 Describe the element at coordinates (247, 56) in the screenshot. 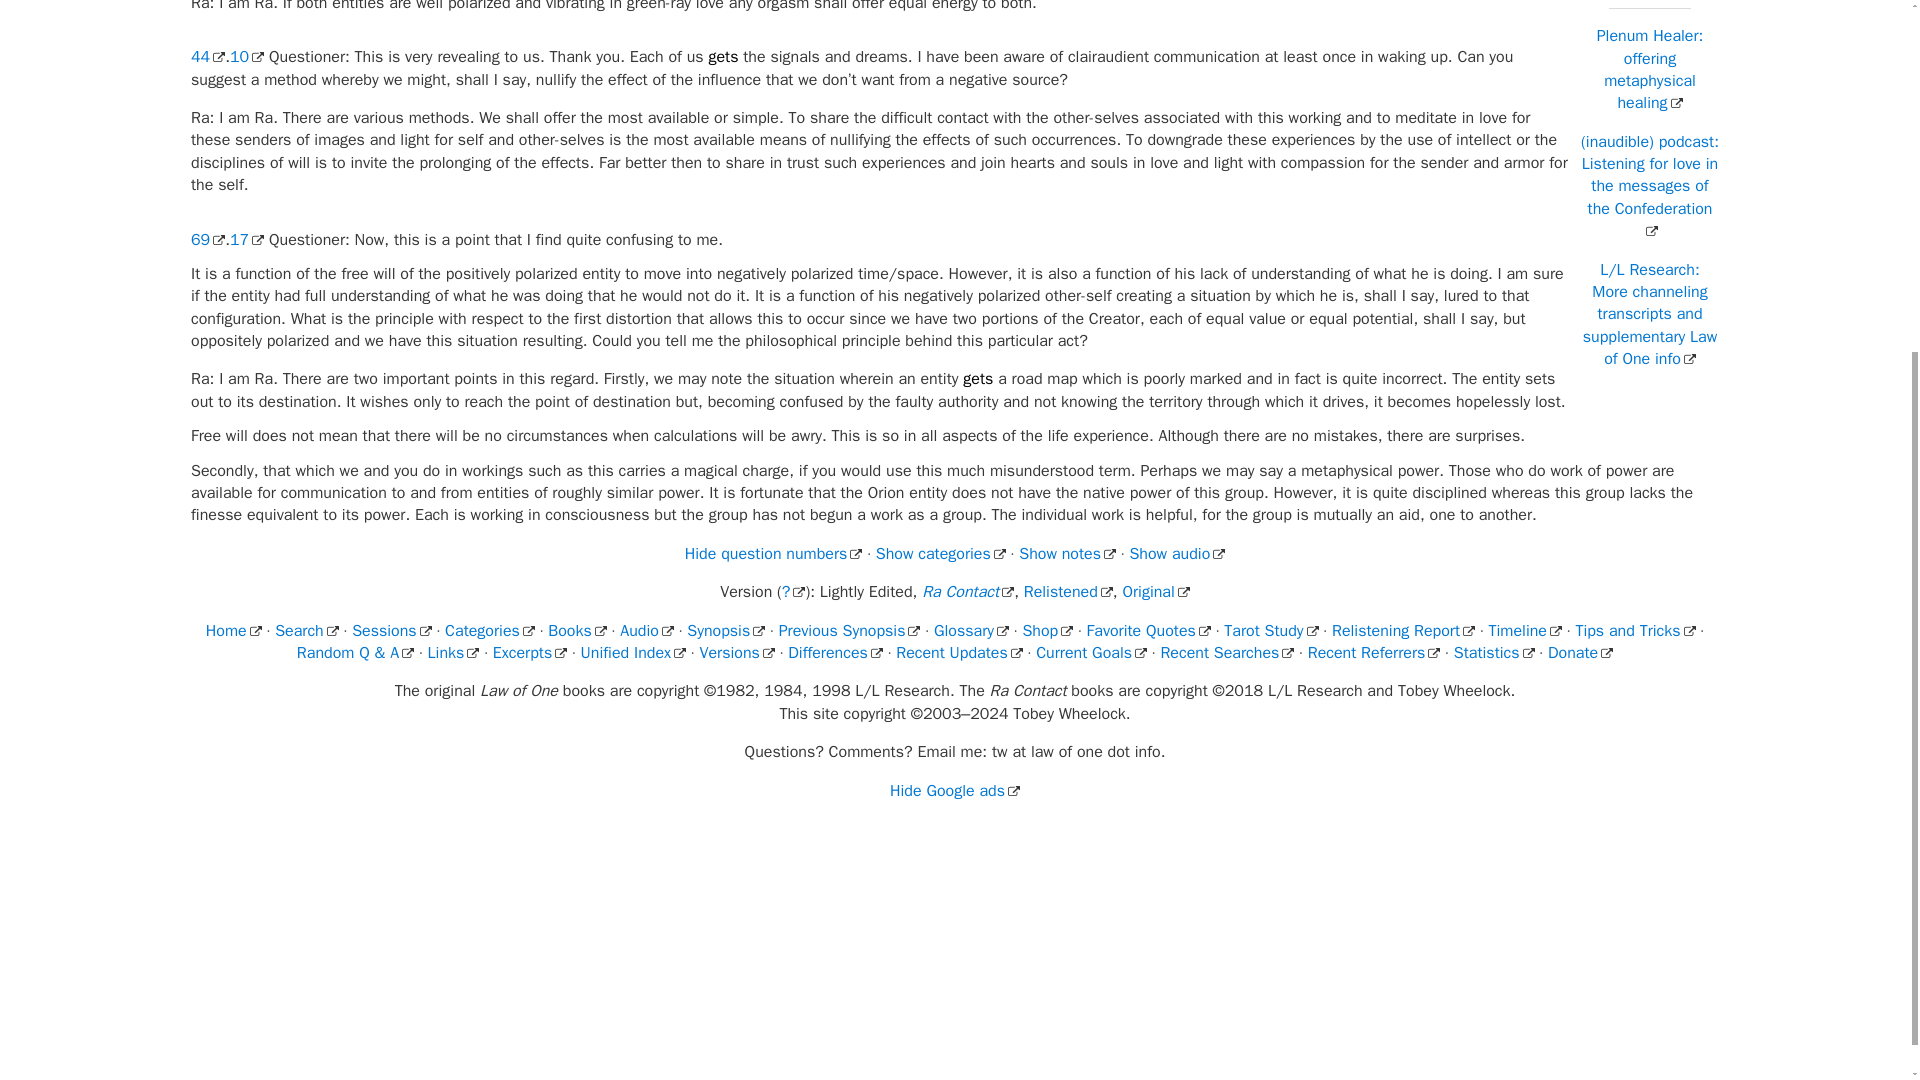

I see `10` at that location.